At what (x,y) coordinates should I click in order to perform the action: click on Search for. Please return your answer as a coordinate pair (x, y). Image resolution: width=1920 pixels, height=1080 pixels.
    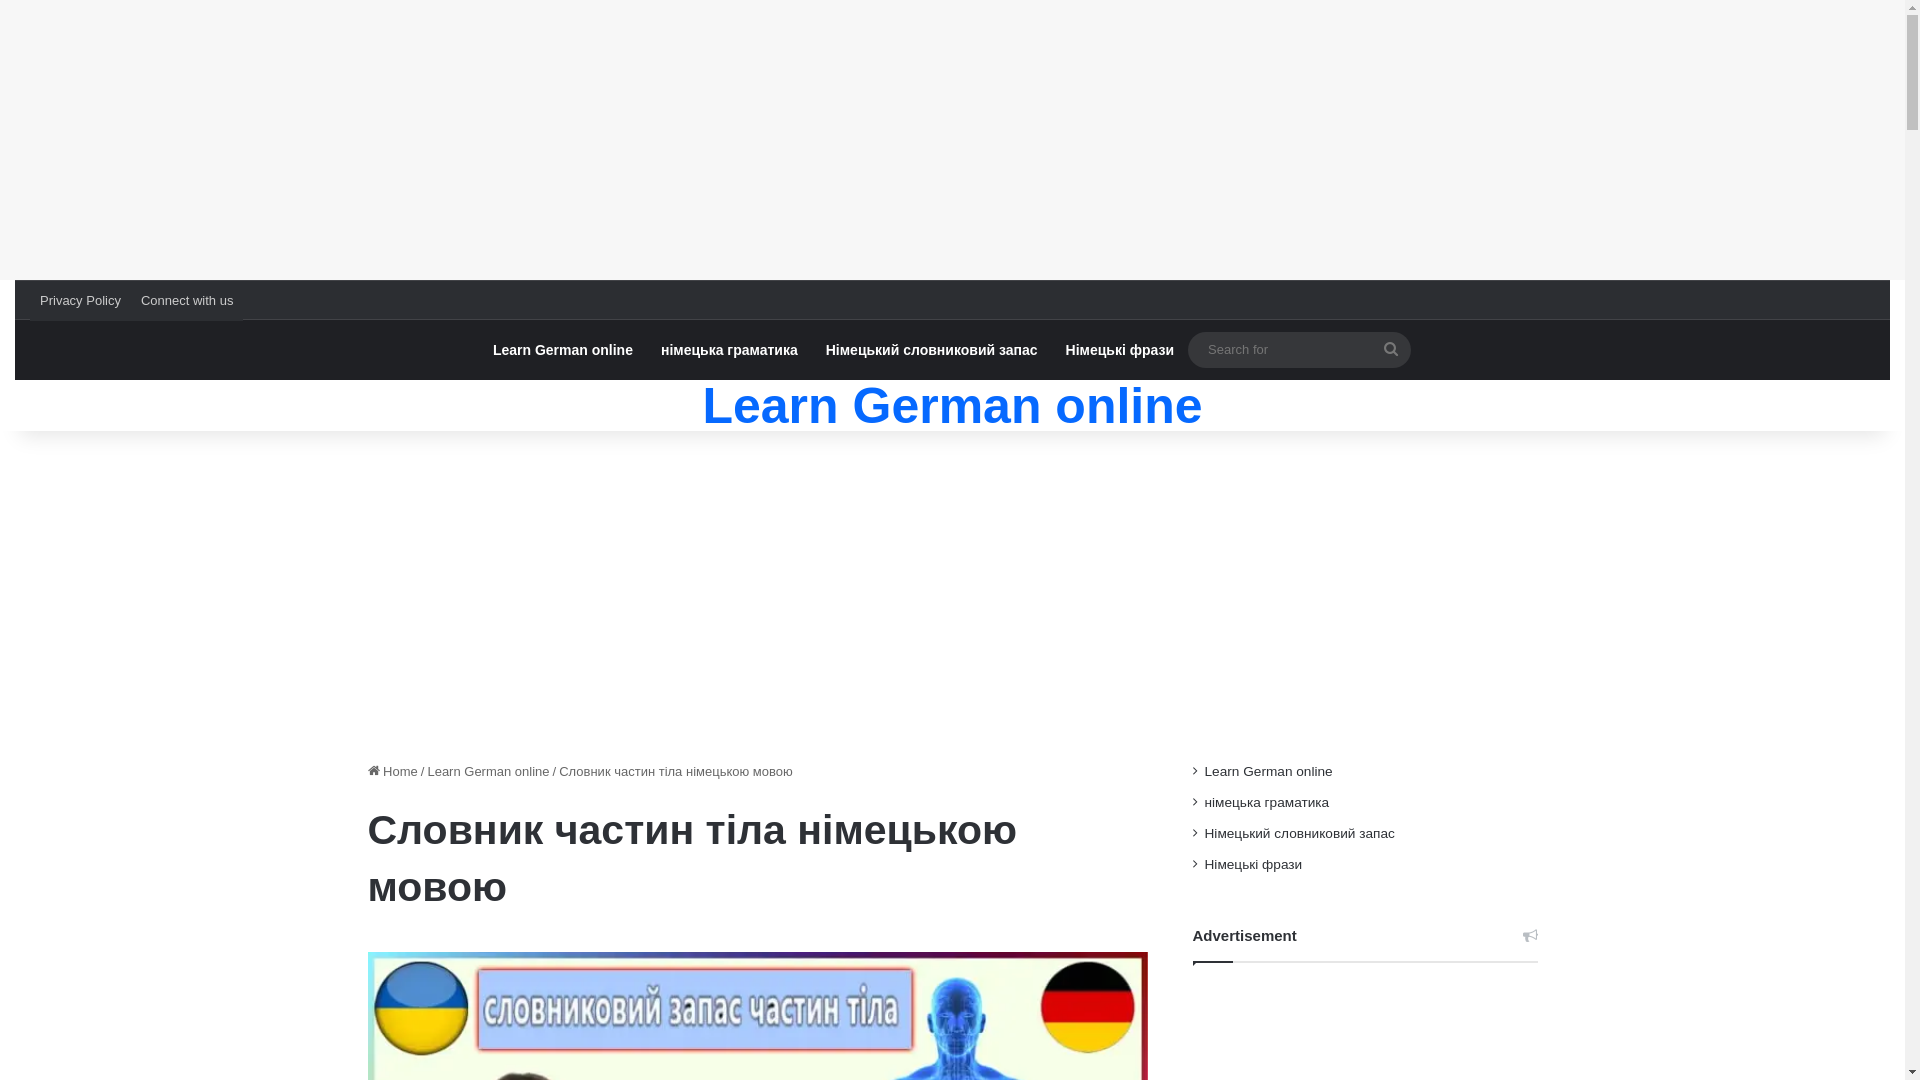
    Looking at the image, I should click on (1391, 350).